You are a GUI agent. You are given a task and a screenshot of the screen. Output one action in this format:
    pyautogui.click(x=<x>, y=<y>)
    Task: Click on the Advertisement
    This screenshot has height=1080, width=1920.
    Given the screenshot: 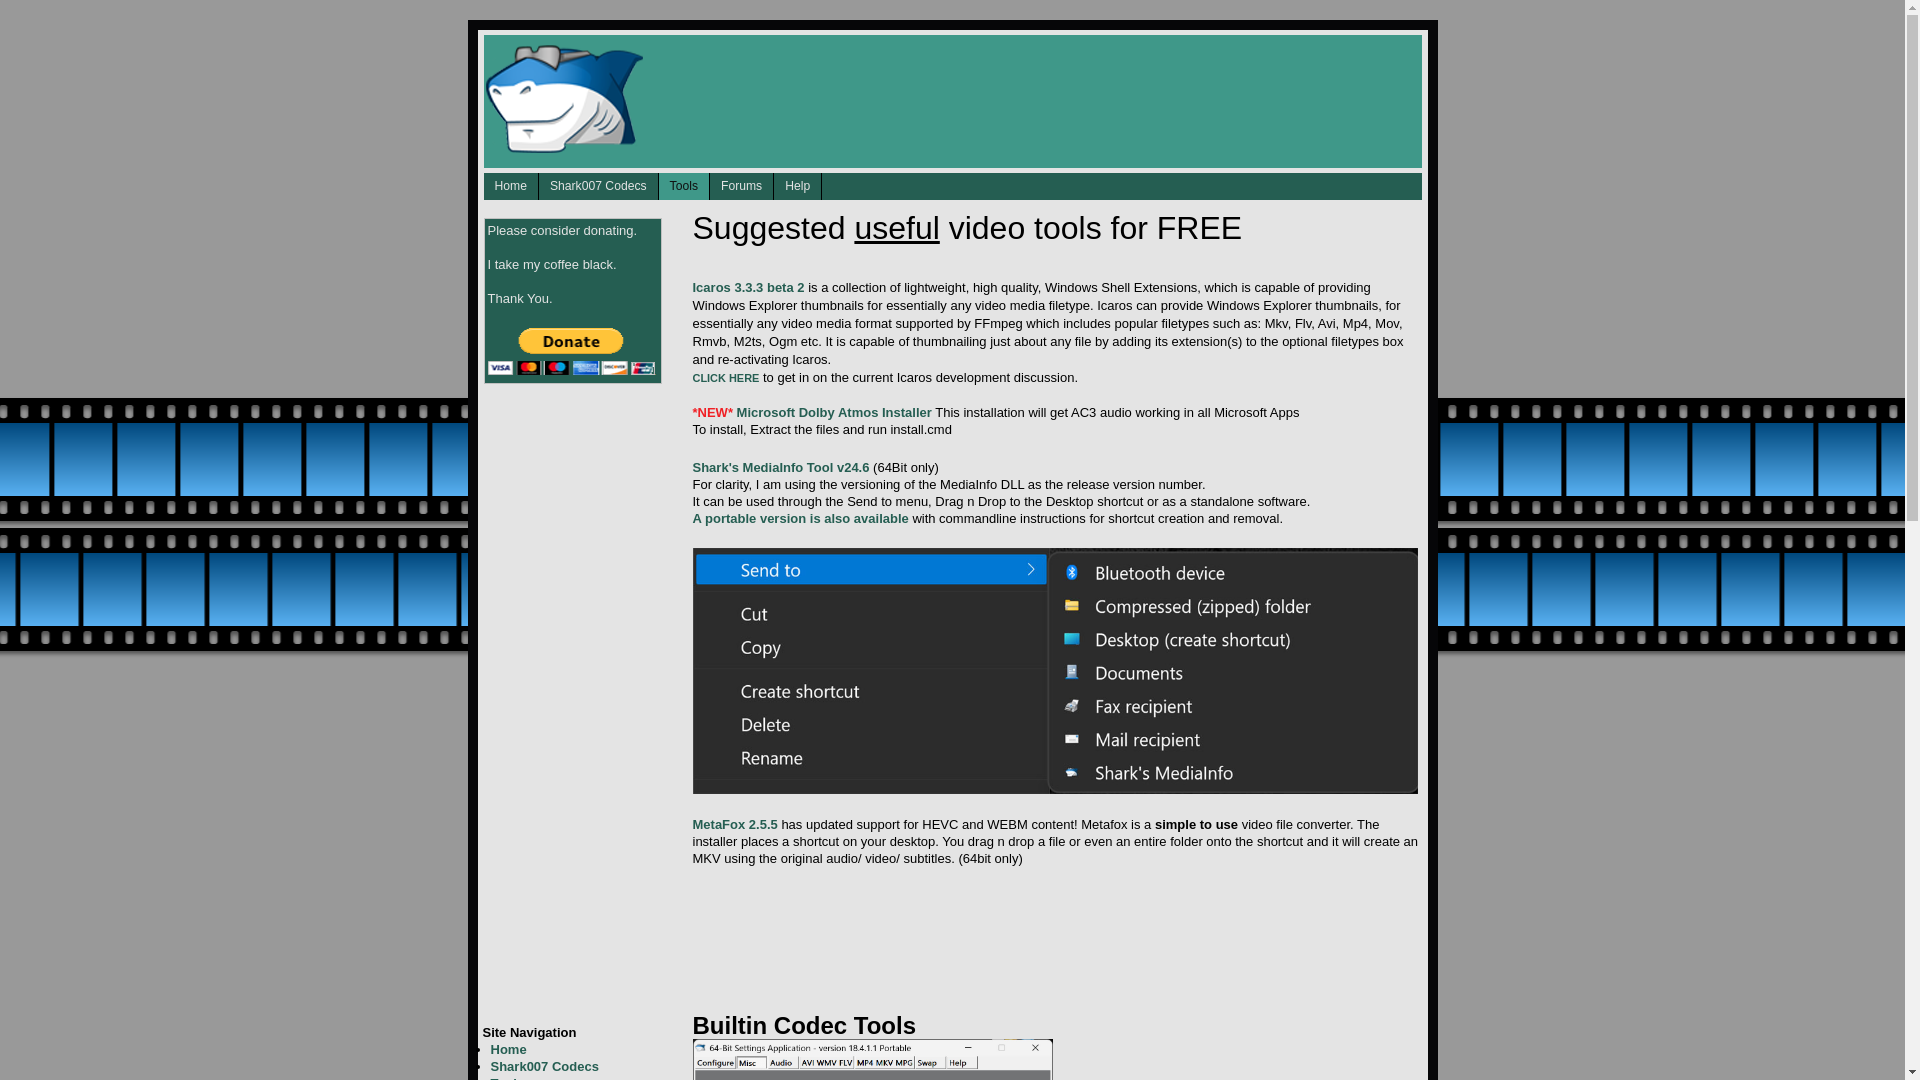 What is the action you would take?
    pyautogui.click(x=1056, y=932)
    